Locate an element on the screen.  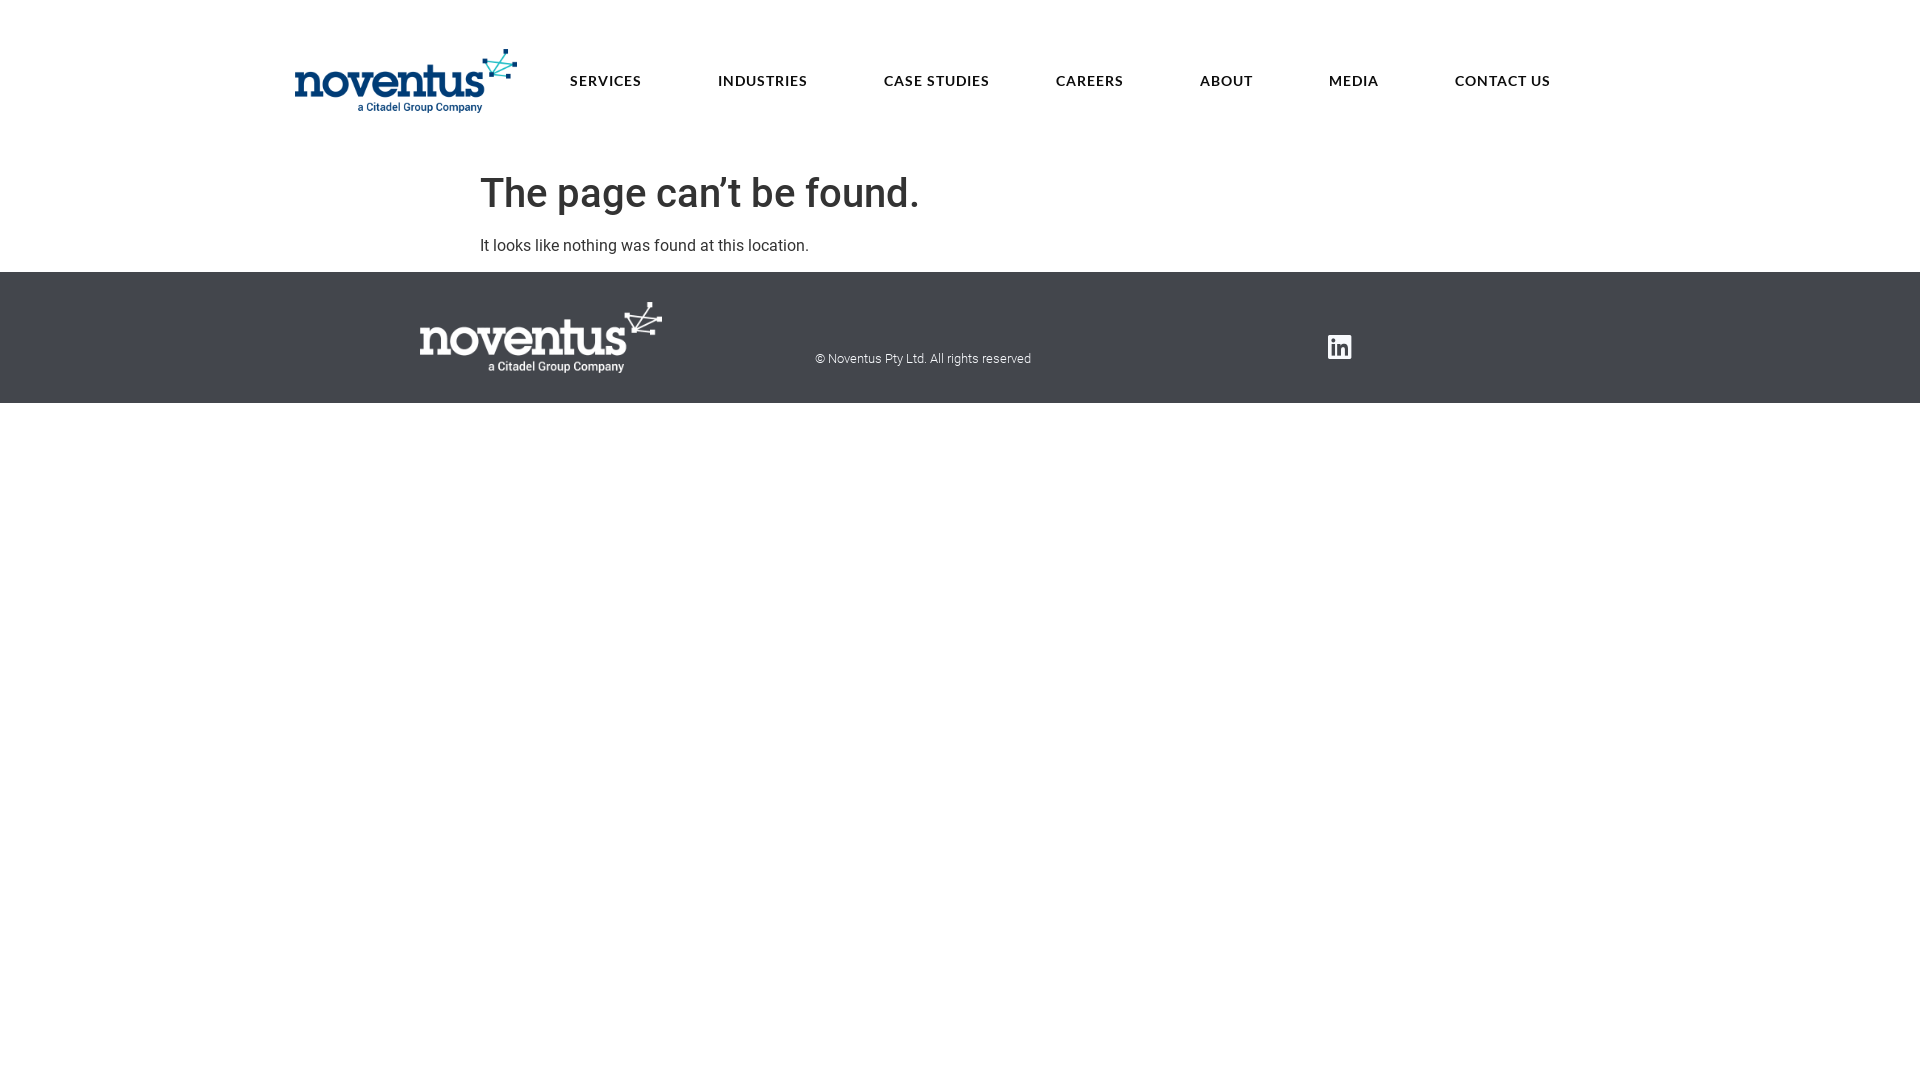
SERVICES is located at coordinates (611, 81).